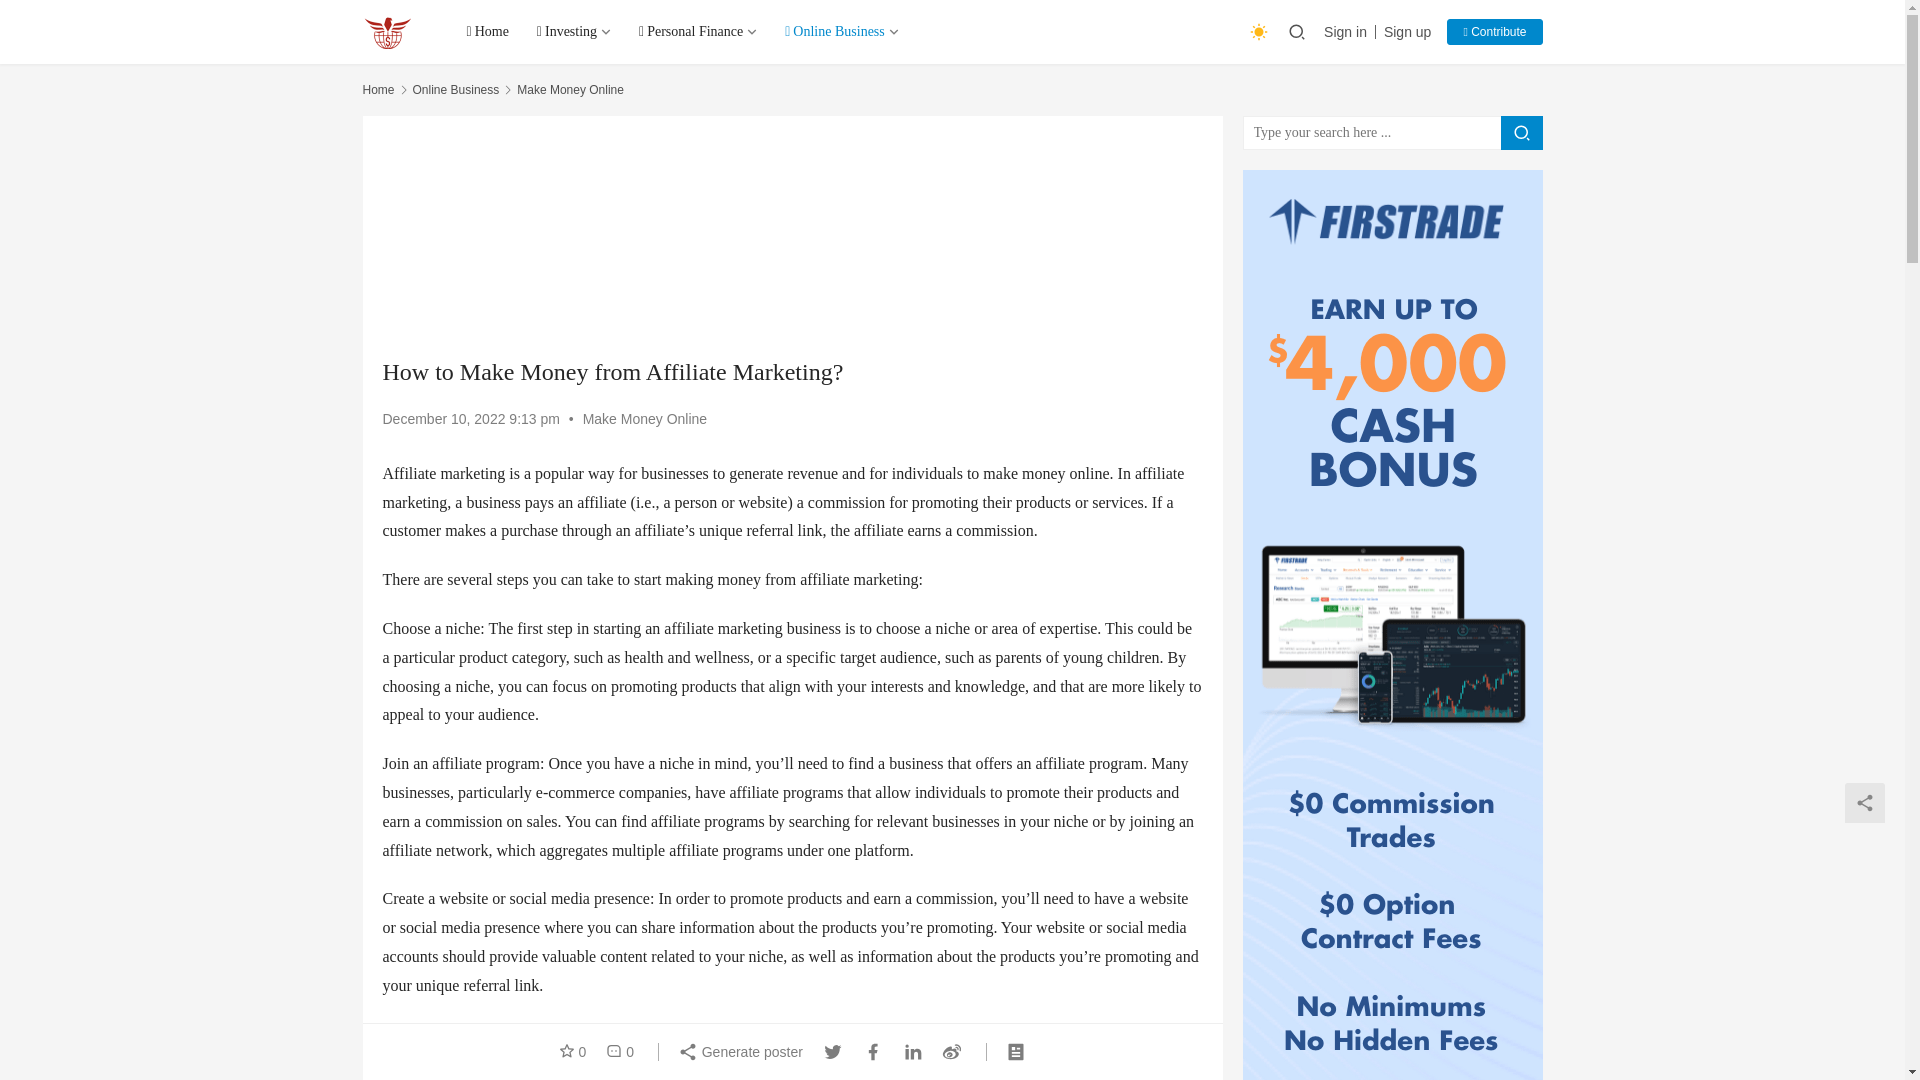 This screenshot has height=1080, width=1920. I want to click on Sign up, so click(1407, 32).